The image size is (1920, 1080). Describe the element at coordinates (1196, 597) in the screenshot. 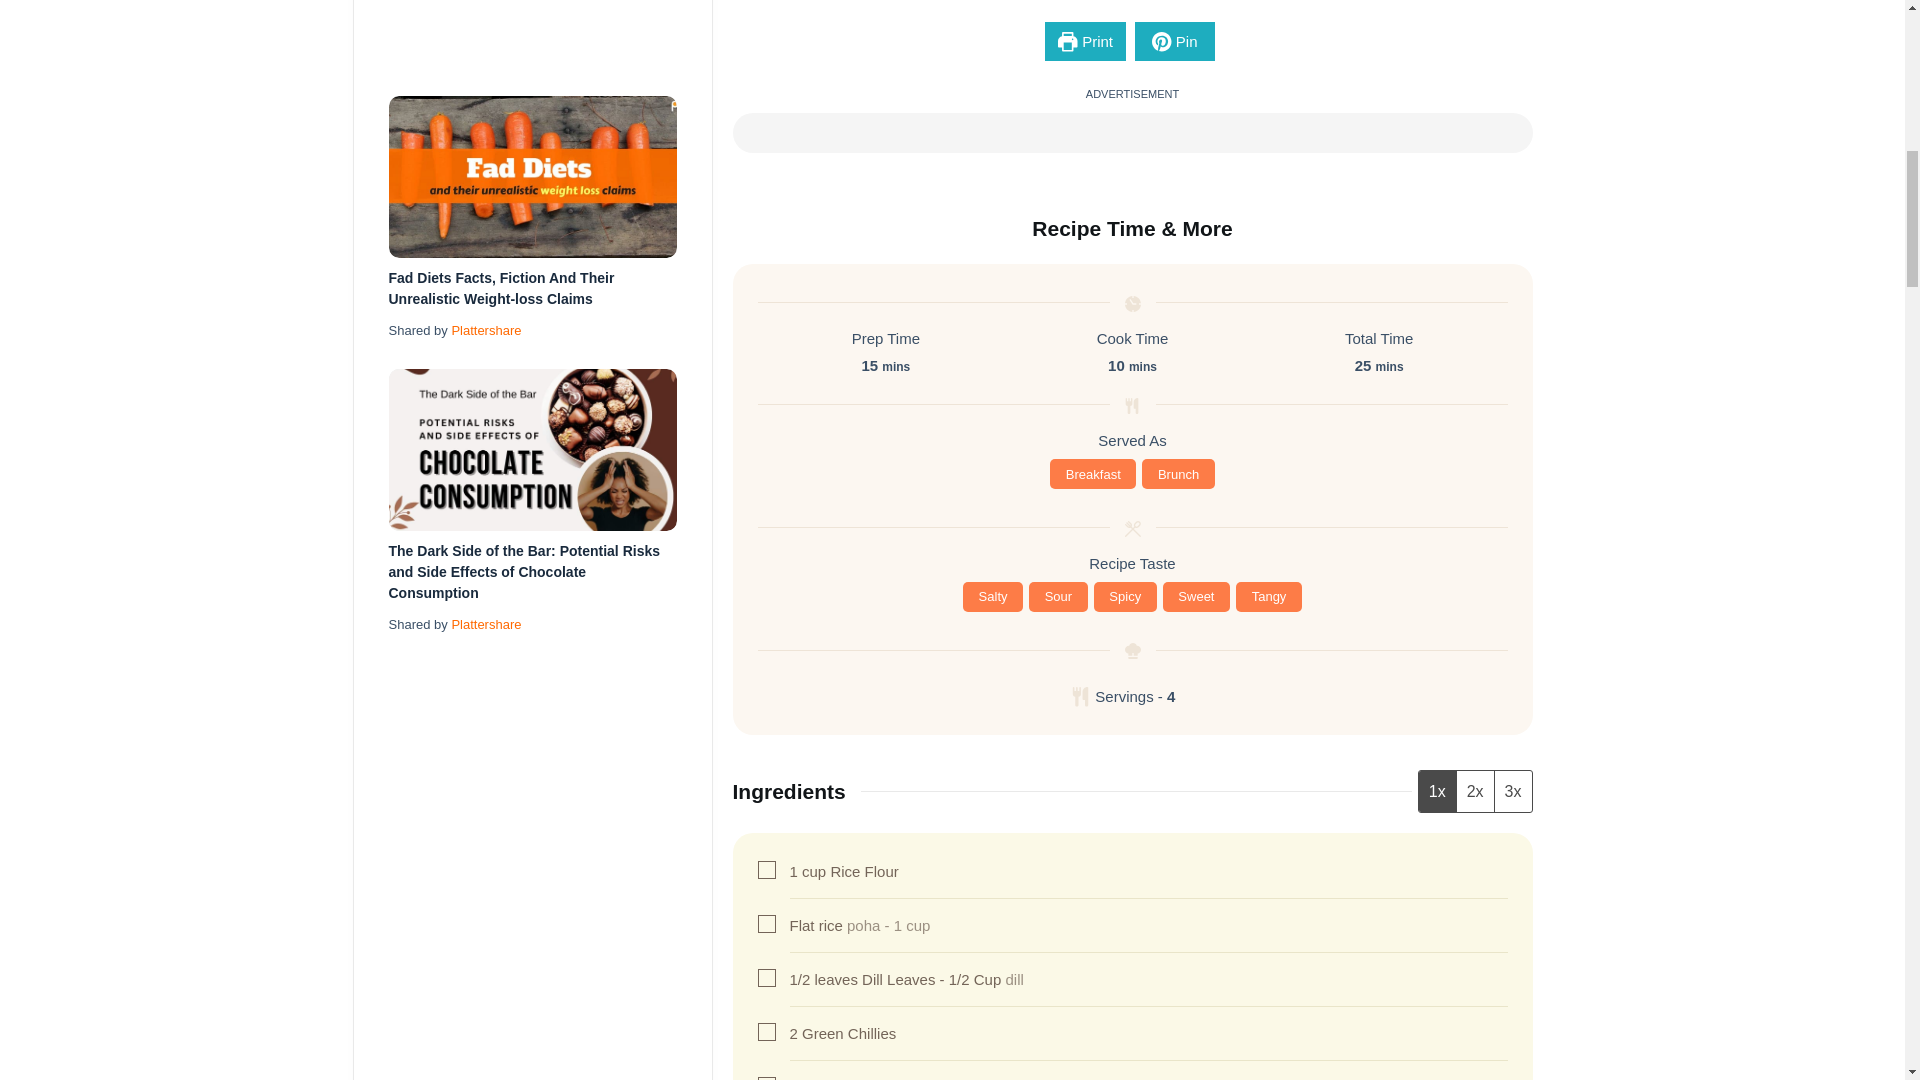

I see `Sweet` at that location.